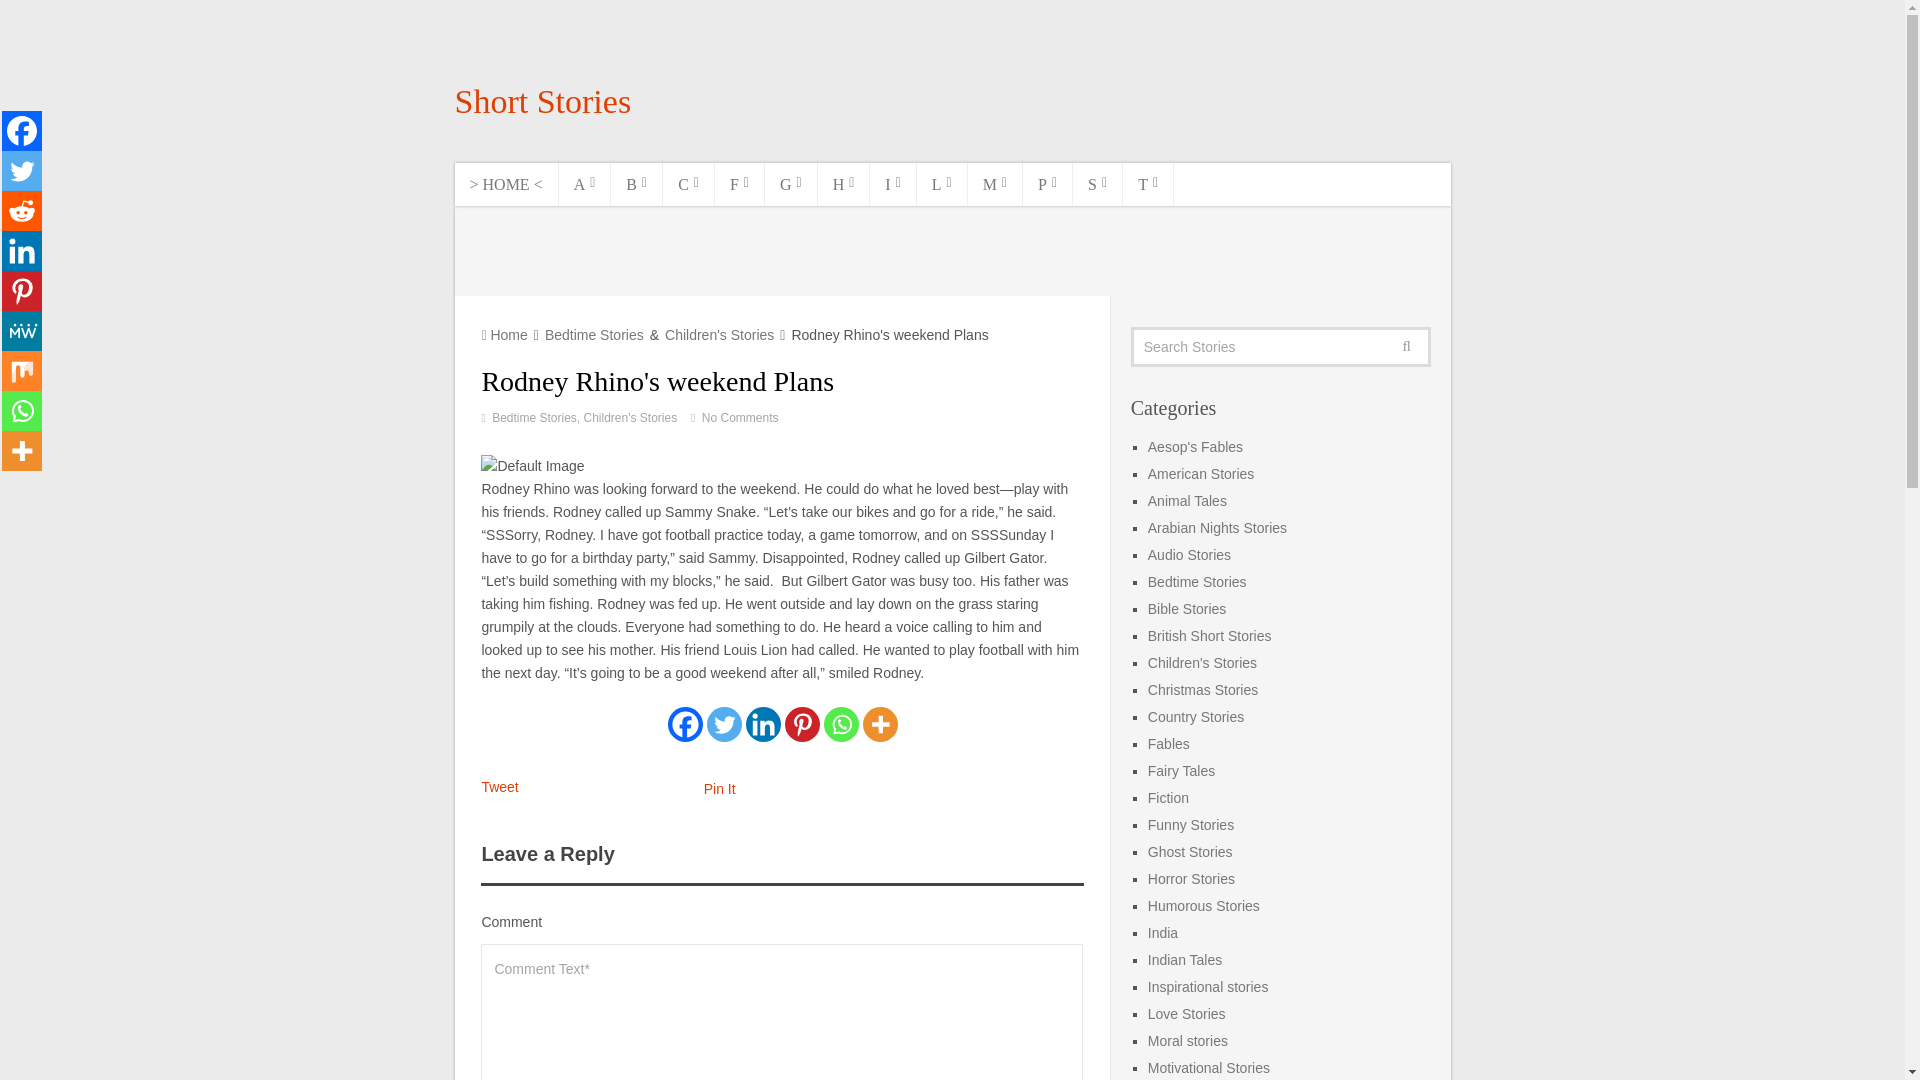  I want to click on G, so click(790, 184).